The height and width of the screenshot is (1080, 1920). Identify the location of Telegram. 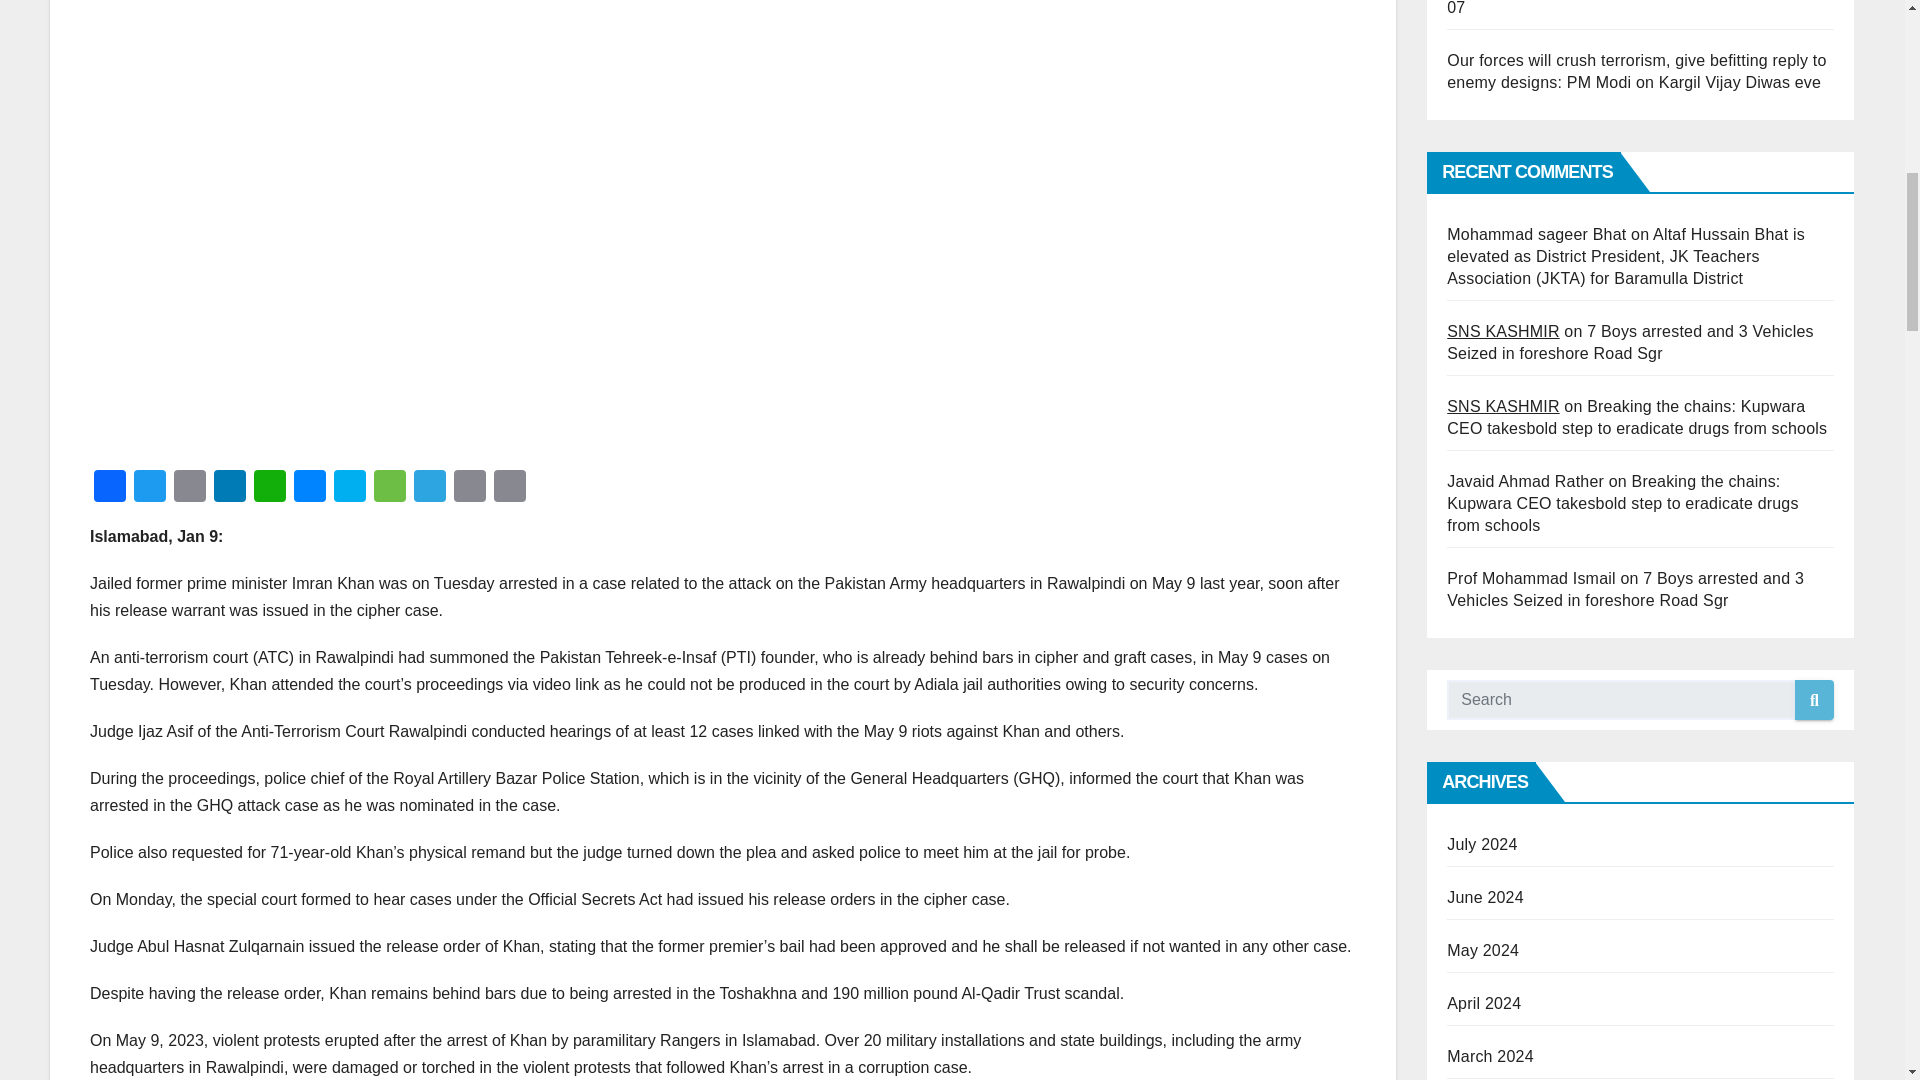
(430, 488).